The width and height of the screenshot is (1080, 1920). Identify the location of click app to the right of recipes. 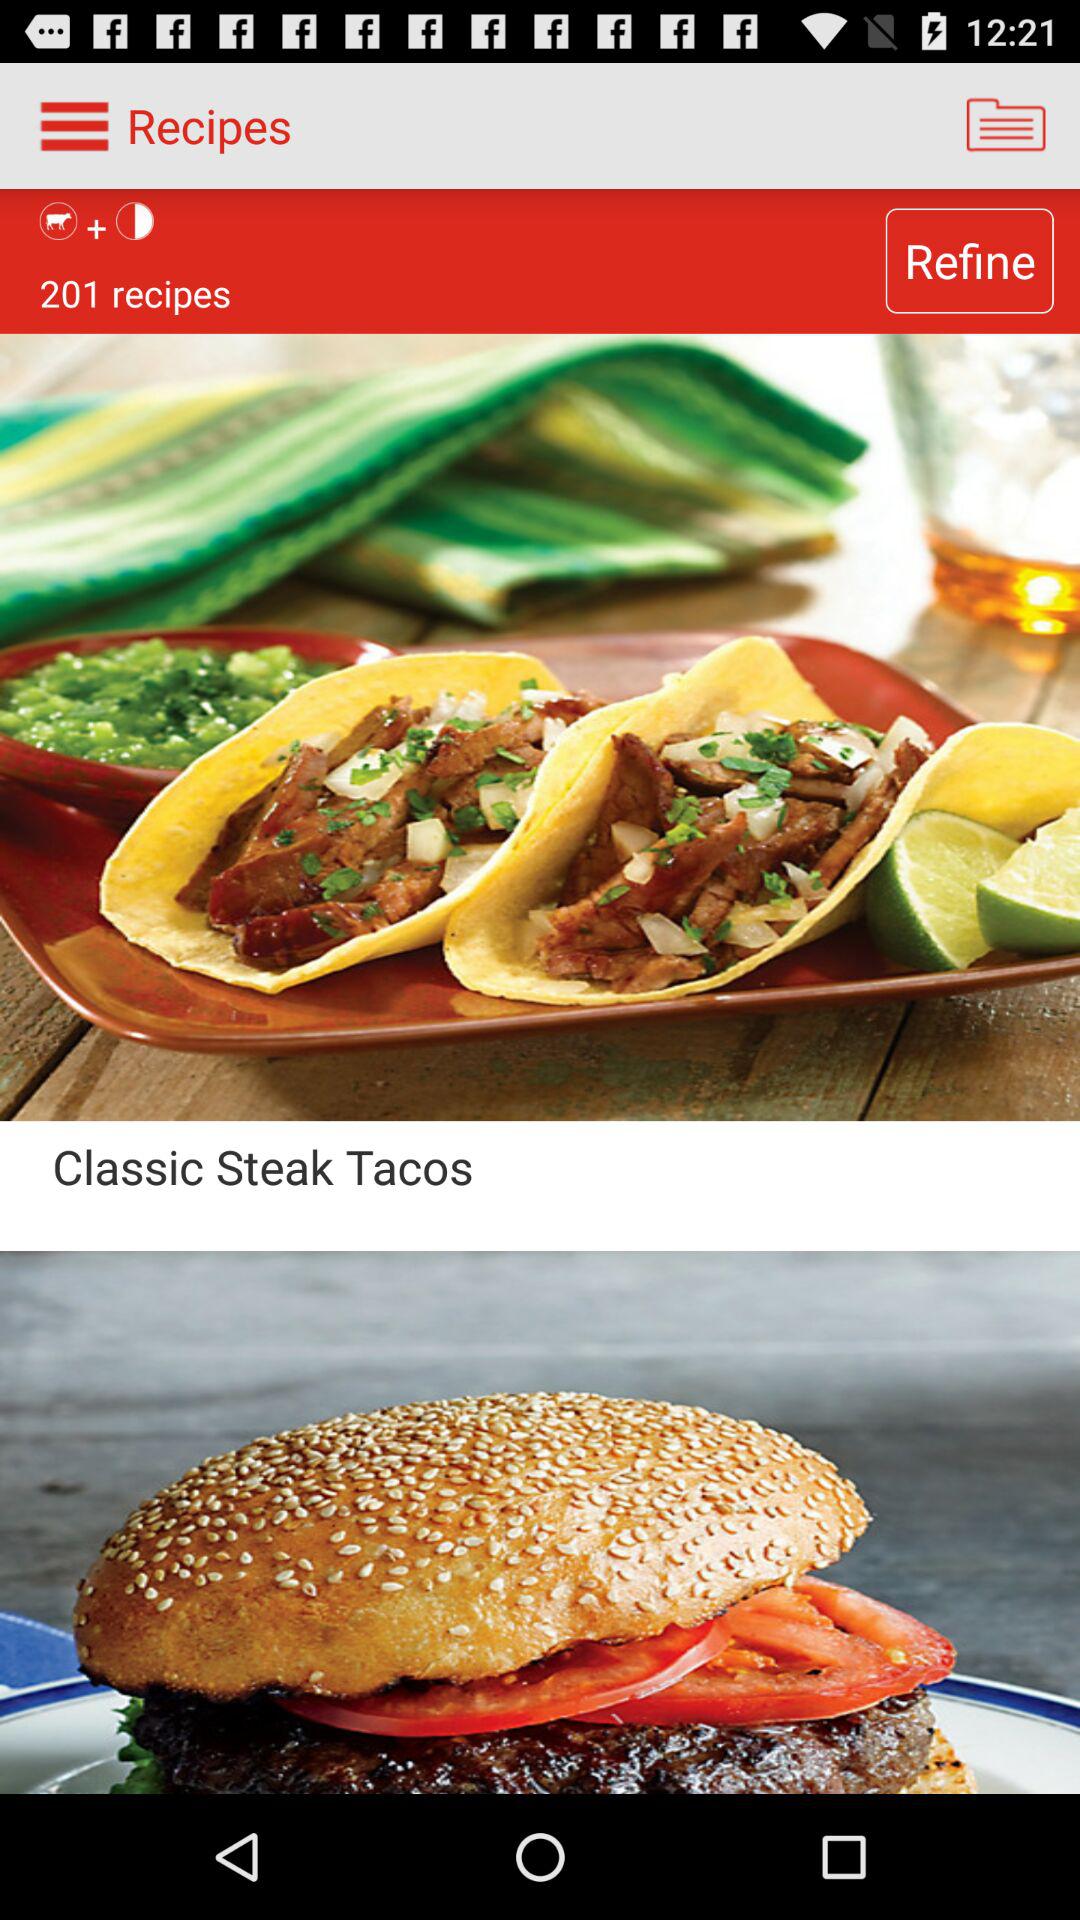
(1006, 126).